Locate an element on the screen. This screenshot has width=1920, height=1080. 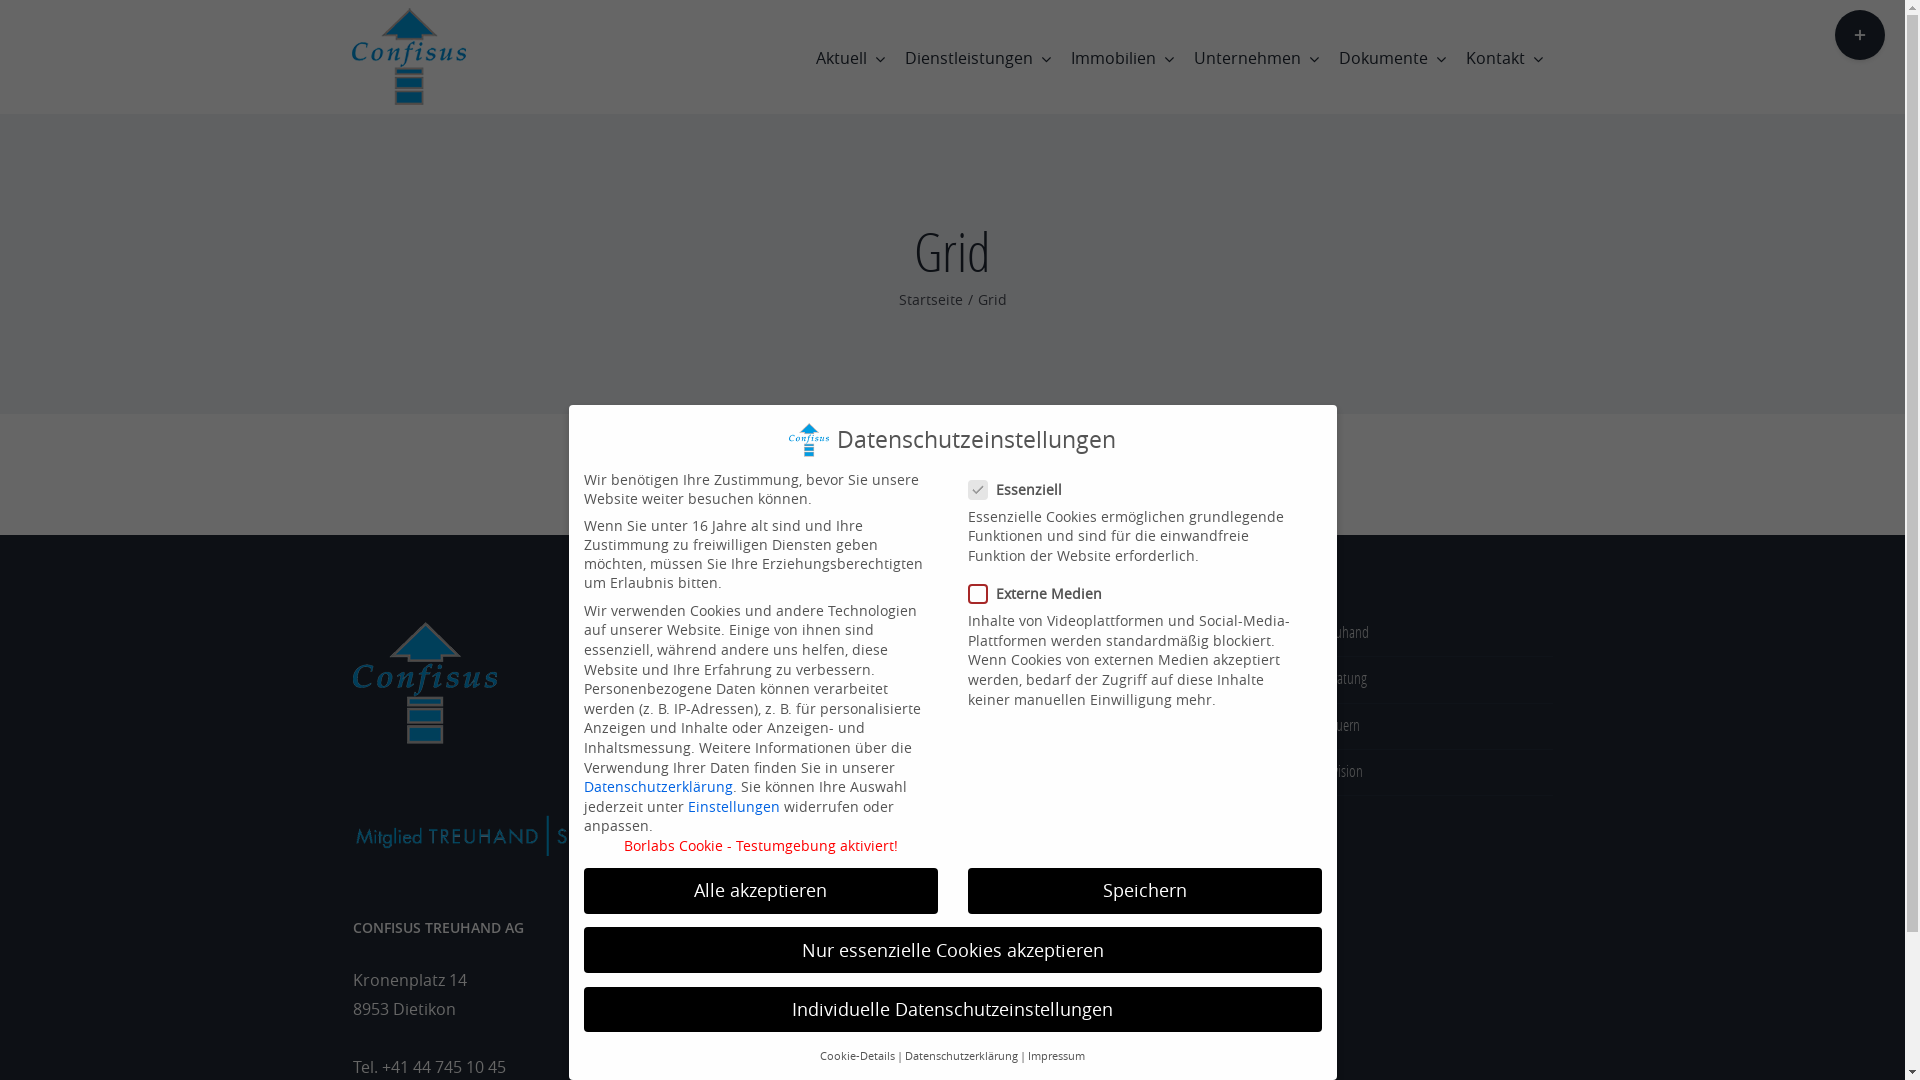
Speichern is located at coordinates (1145, 891).